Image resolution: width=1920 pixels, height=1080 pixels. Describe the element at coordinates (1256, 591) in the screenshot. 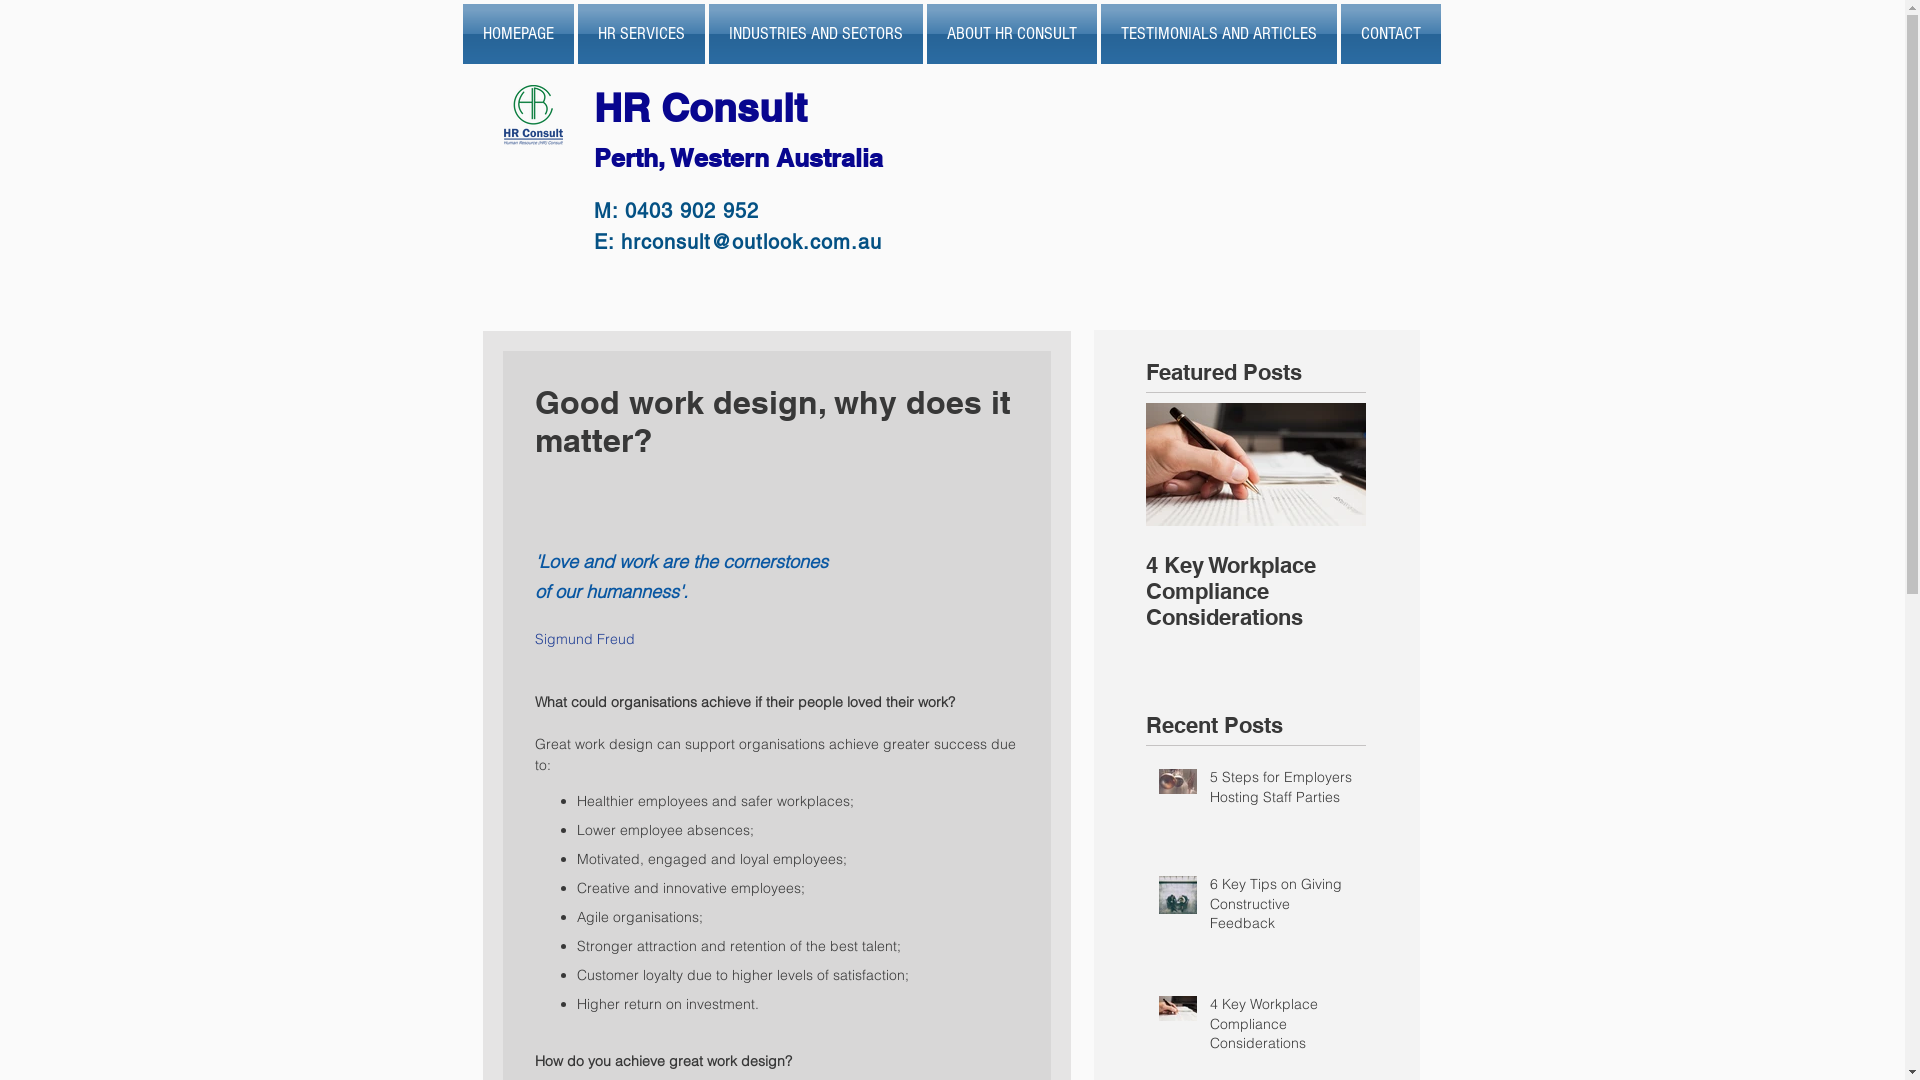

I see `4 Key Workplace Compliance Considerations` at that location.